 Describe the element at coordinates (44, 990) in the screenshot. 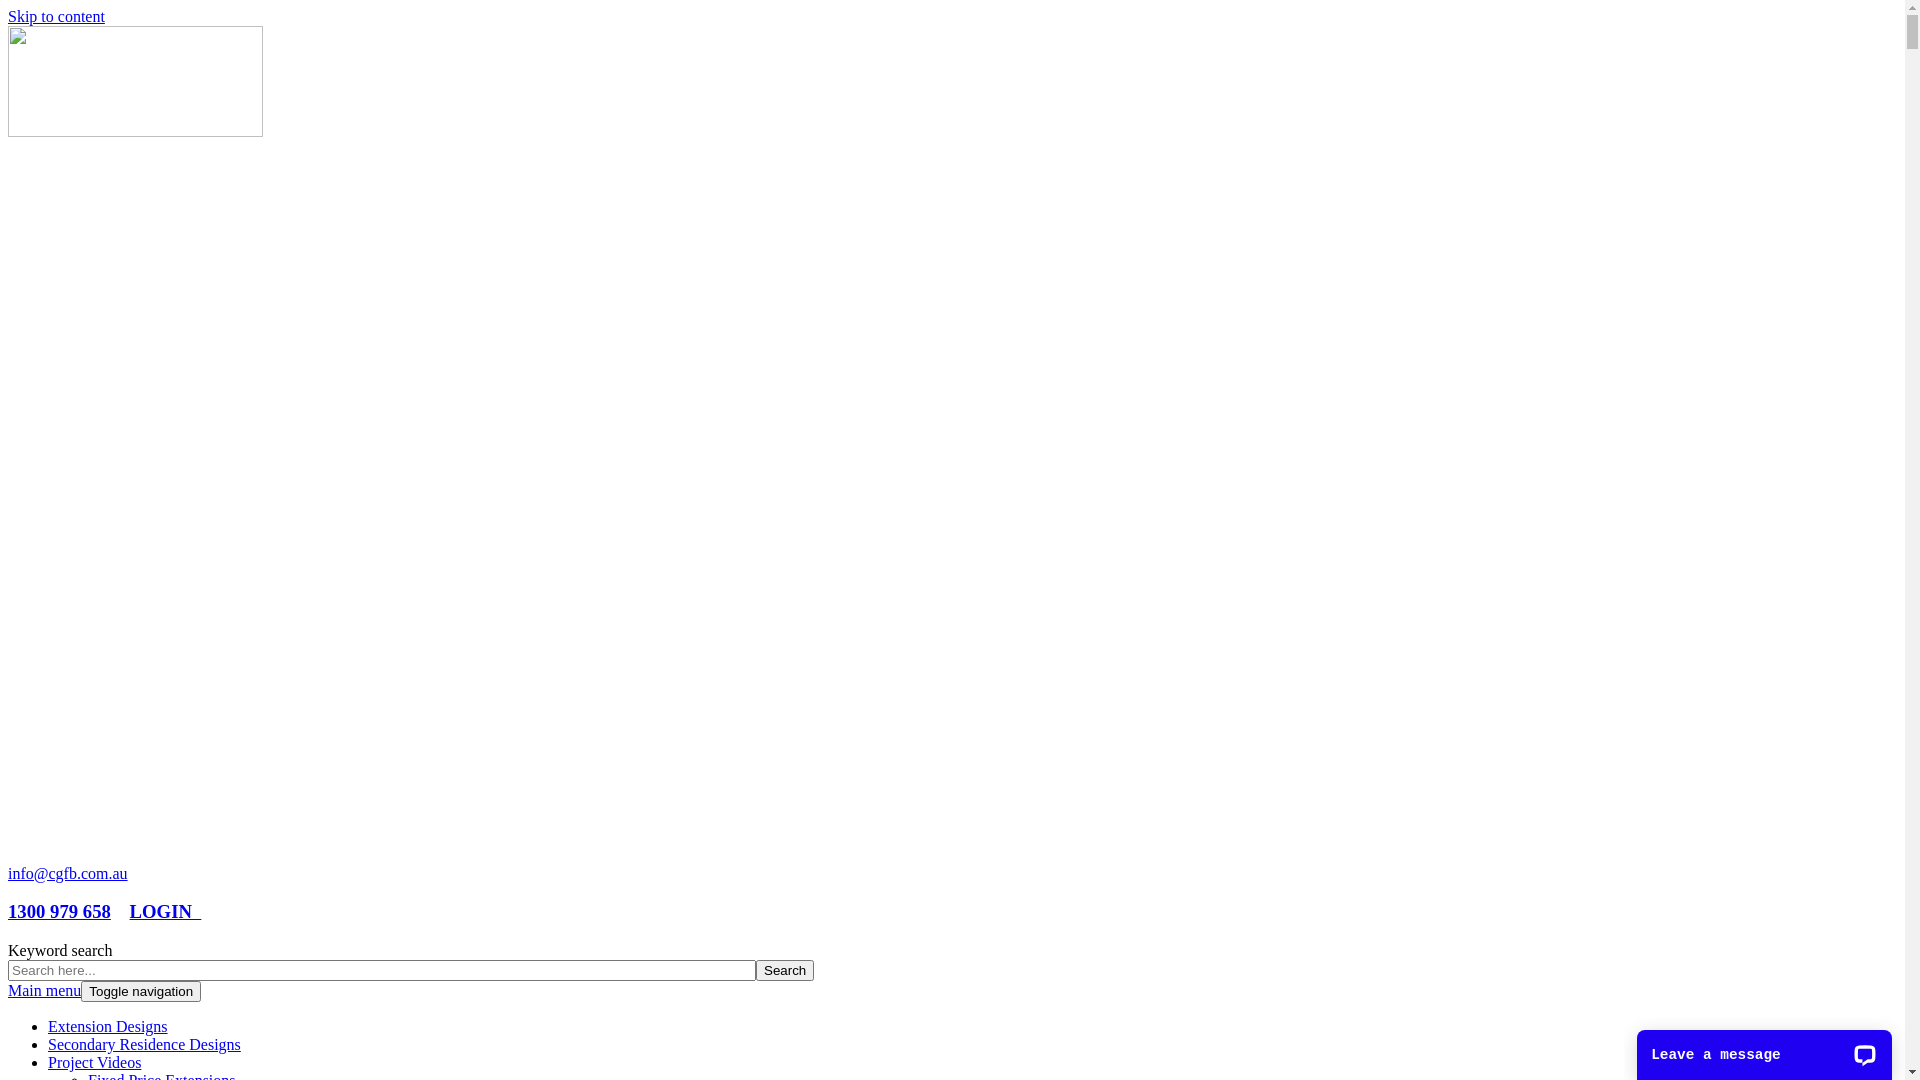

I see `Main menu` at that location.